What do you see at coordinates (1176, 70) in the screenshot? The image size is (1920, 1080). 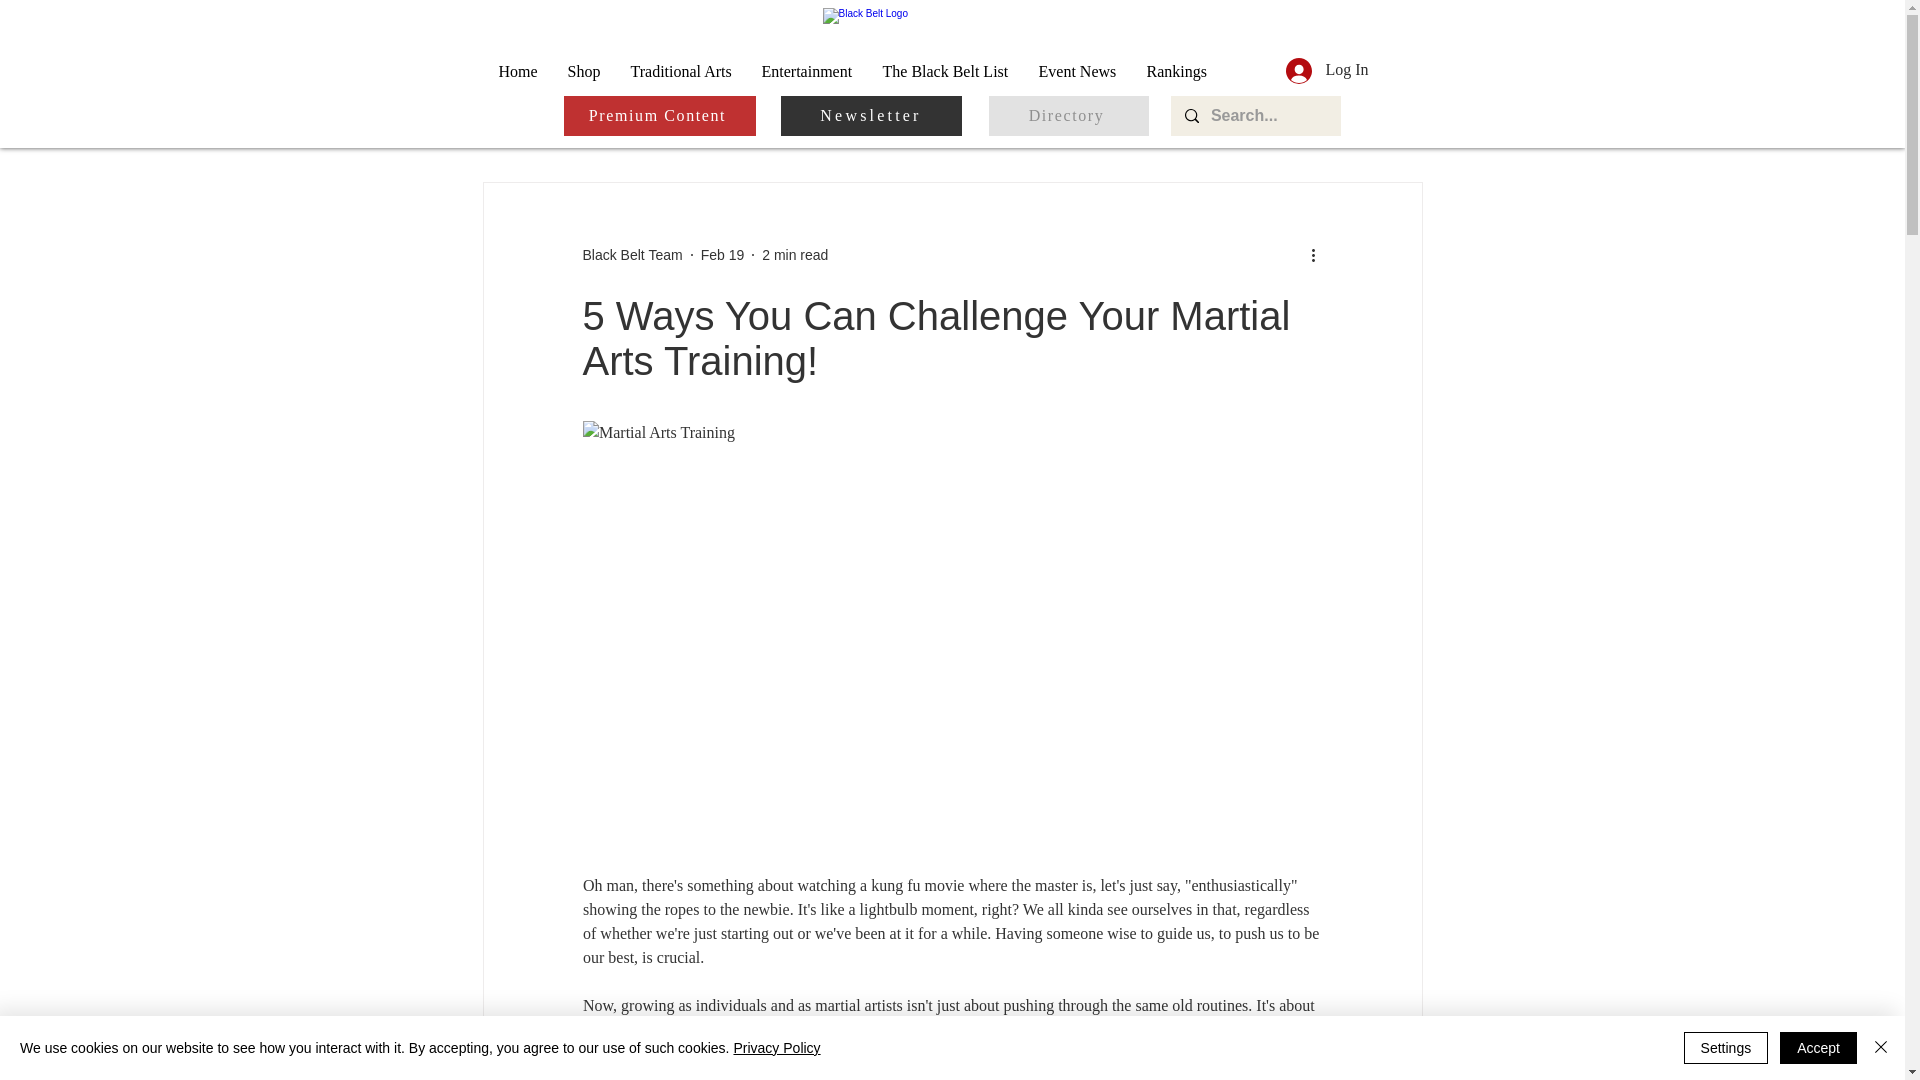 I see `Rankings` at bounding box center [1176, 70].